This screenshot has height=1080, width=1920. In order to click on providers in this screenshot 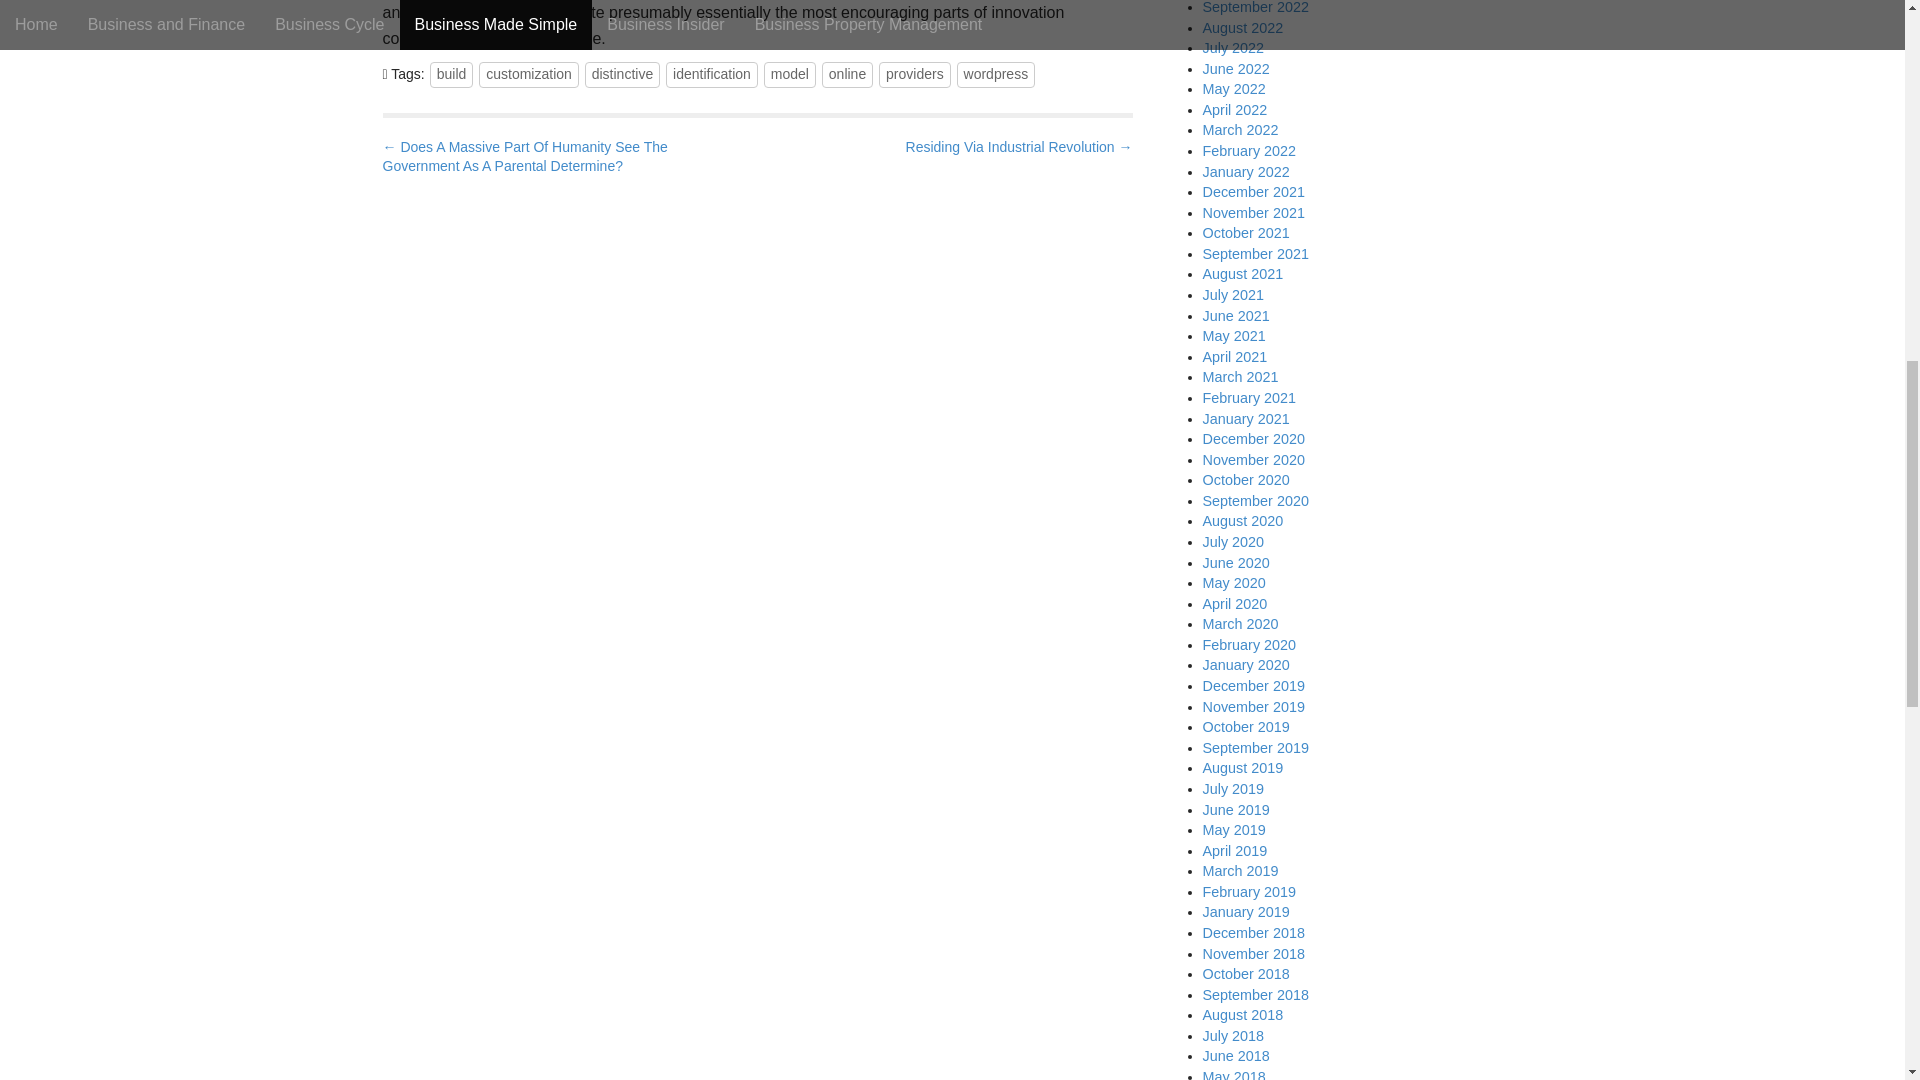, I will do `click(914, 74)`.